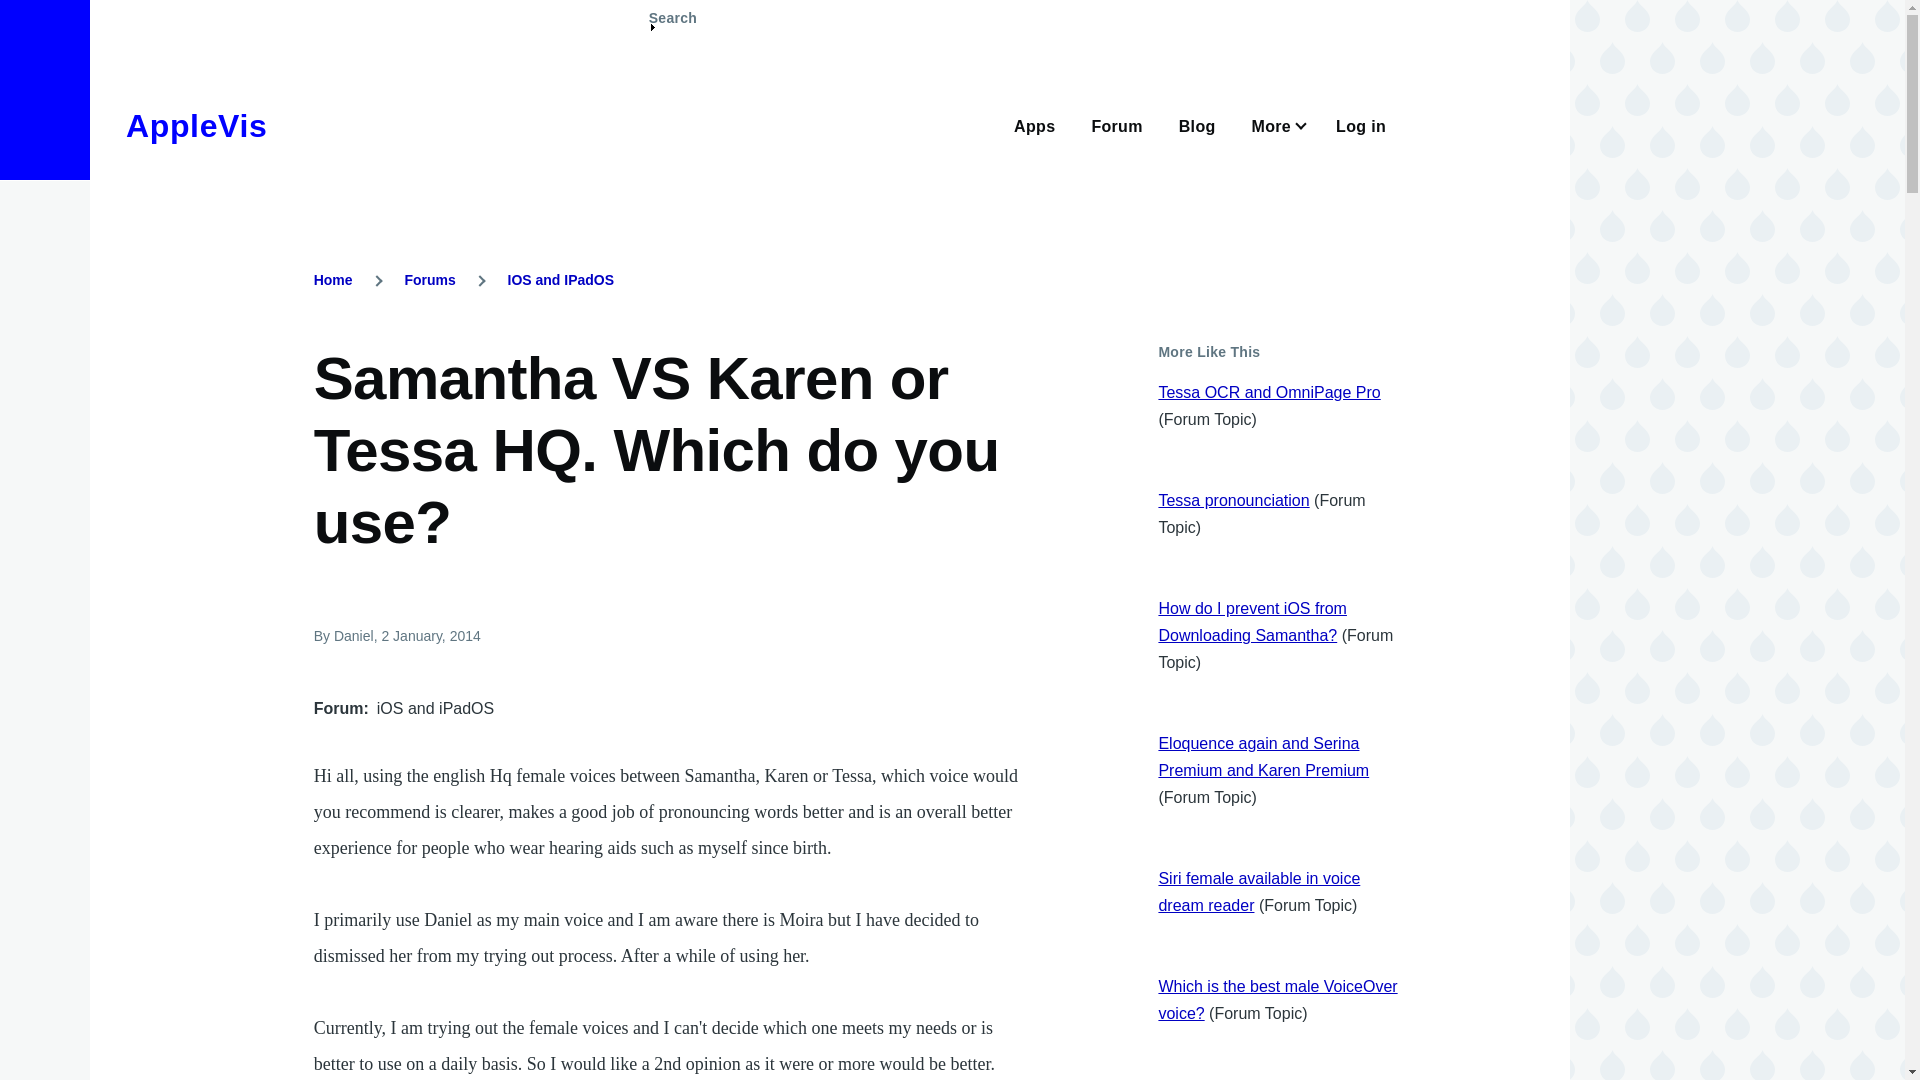  I want to click on More, so click(1276, 124).